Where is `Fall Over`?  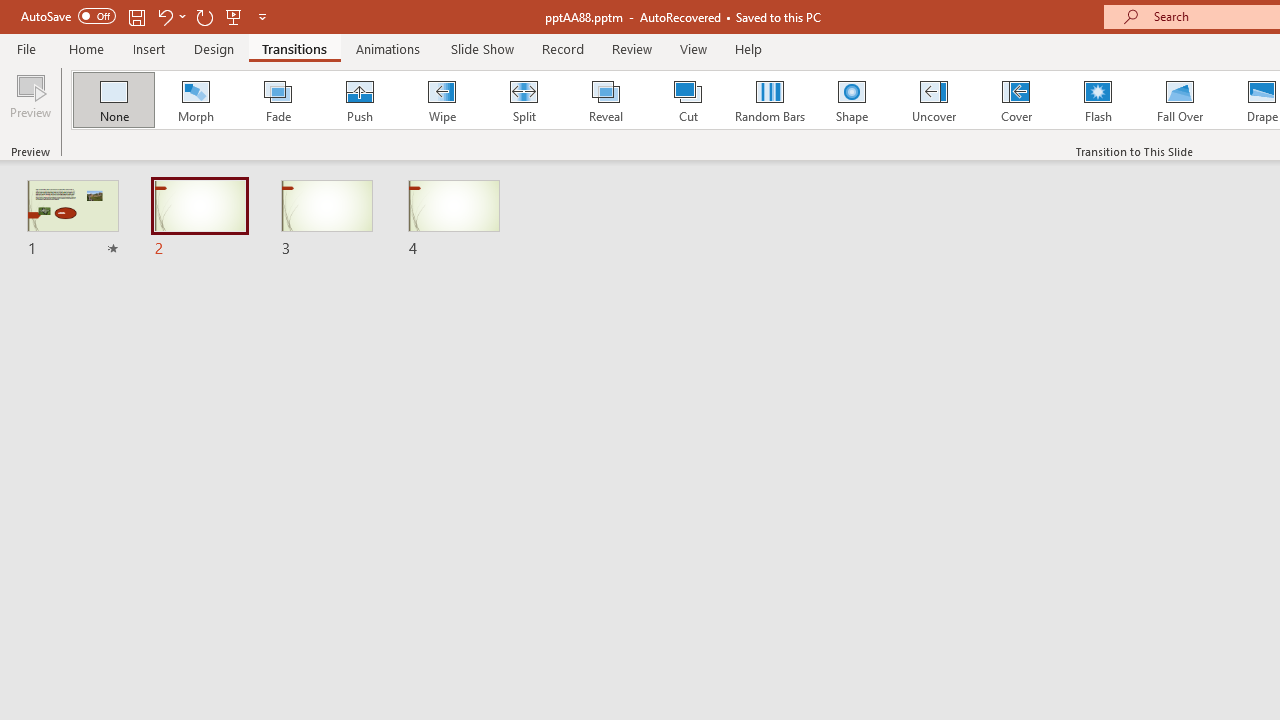
Fall Over is located at coordinates (1180, 100).